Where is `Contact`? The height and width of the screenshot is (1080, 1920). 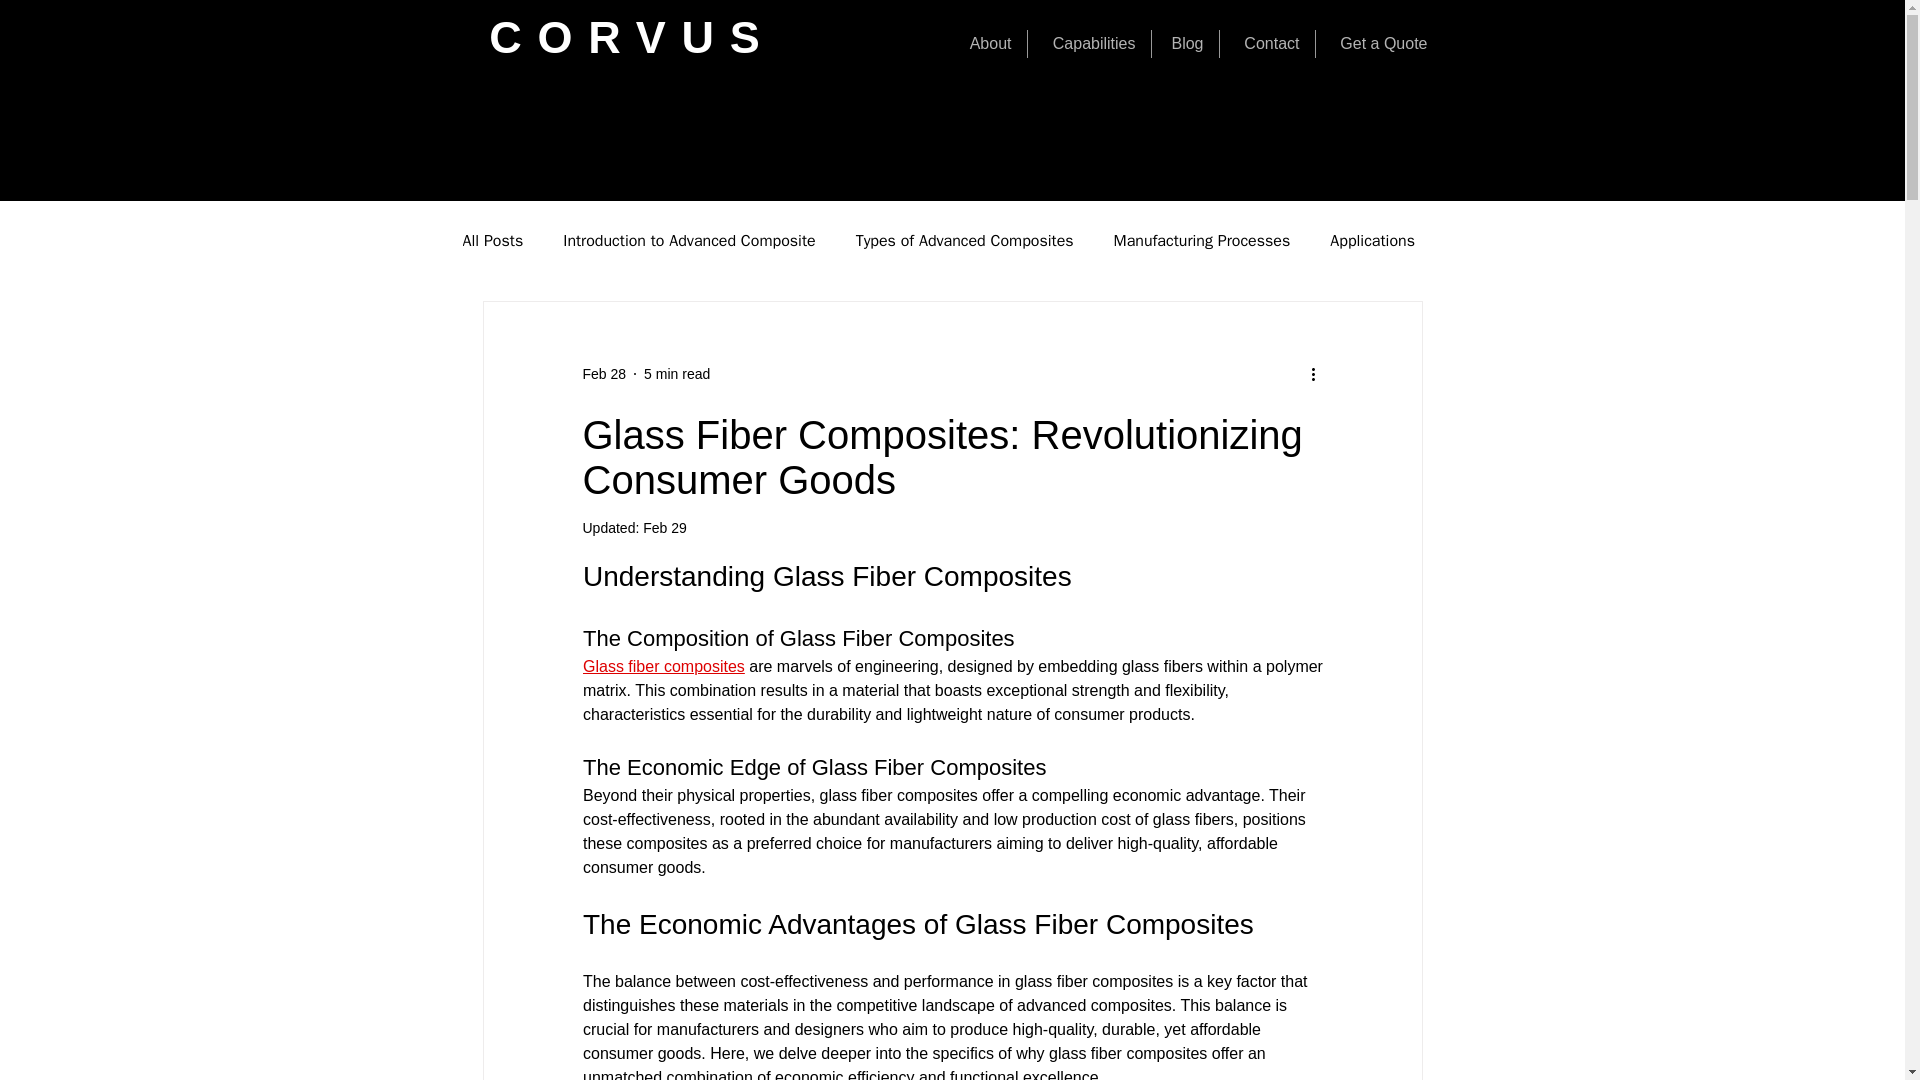 Contact is located at coordinates (1267, 44).